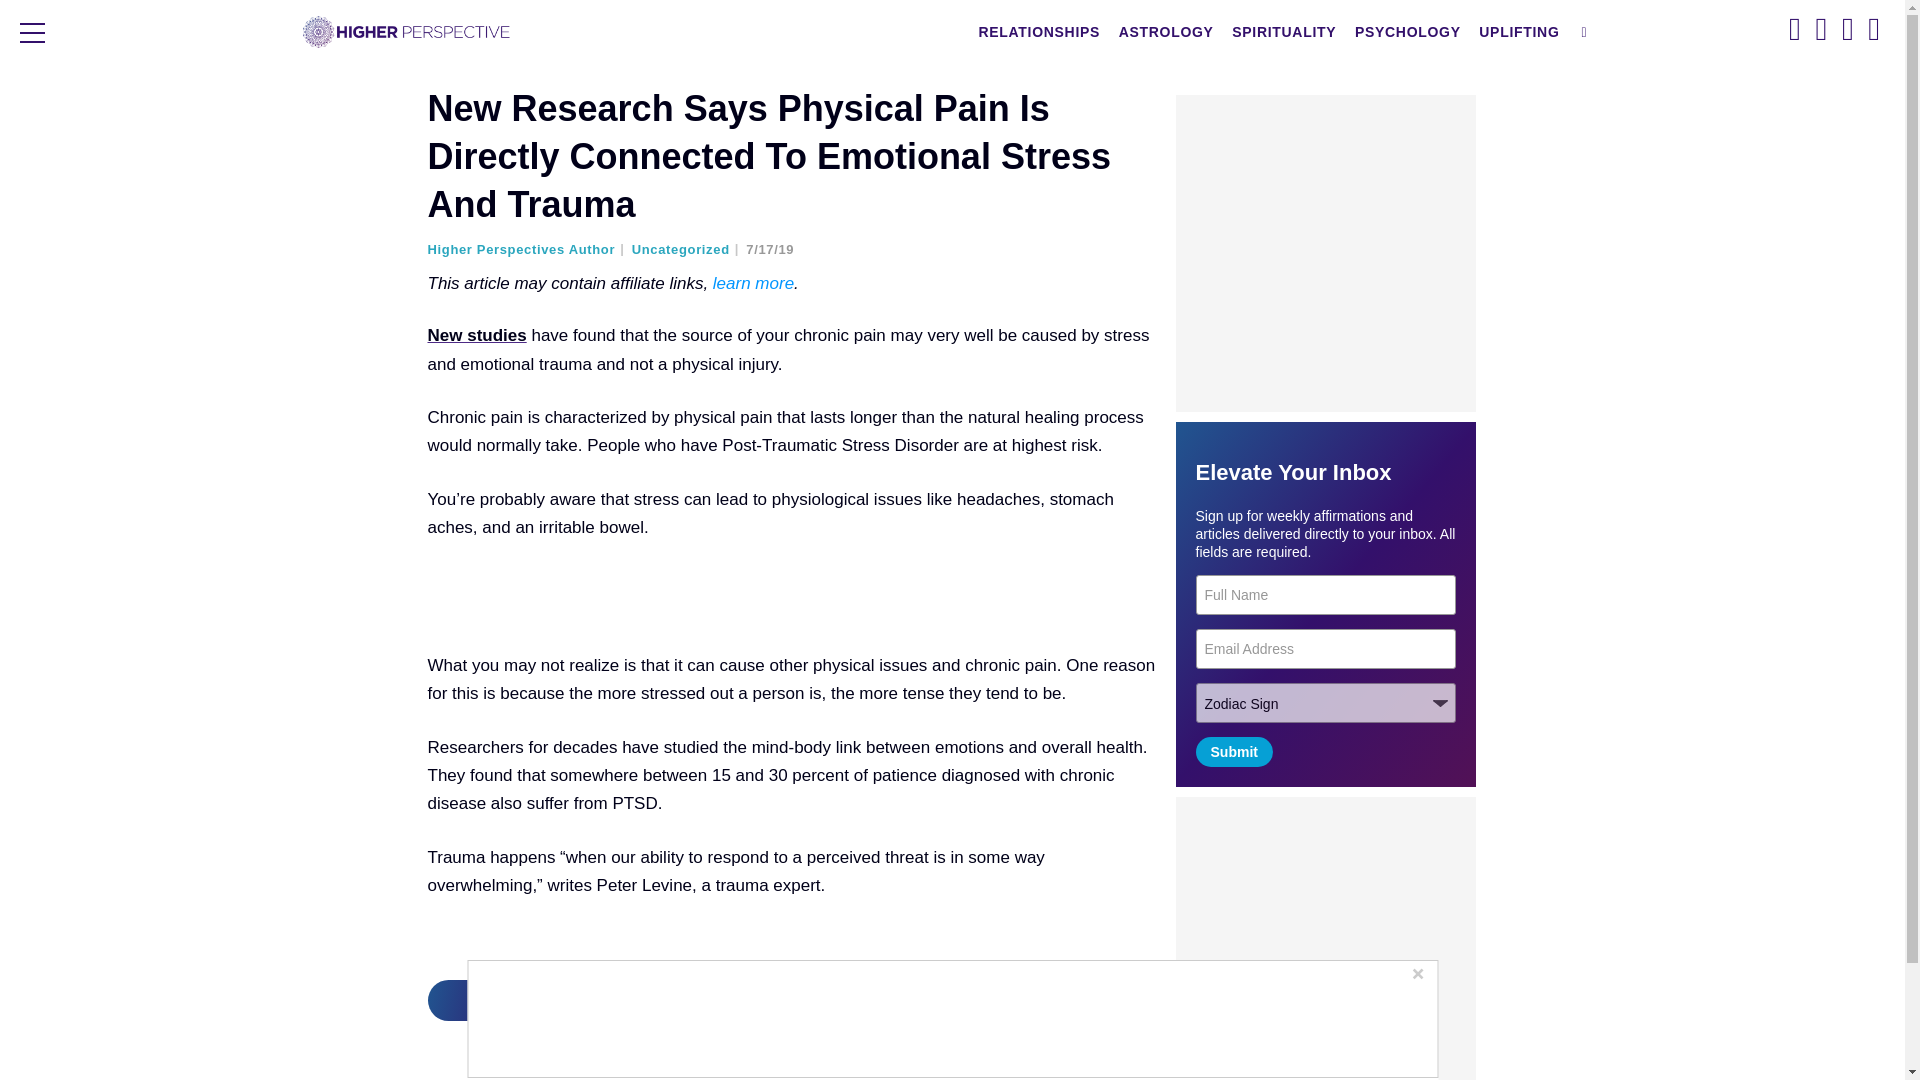  I want to click on ASTROLOGY, so click(1166, 32).